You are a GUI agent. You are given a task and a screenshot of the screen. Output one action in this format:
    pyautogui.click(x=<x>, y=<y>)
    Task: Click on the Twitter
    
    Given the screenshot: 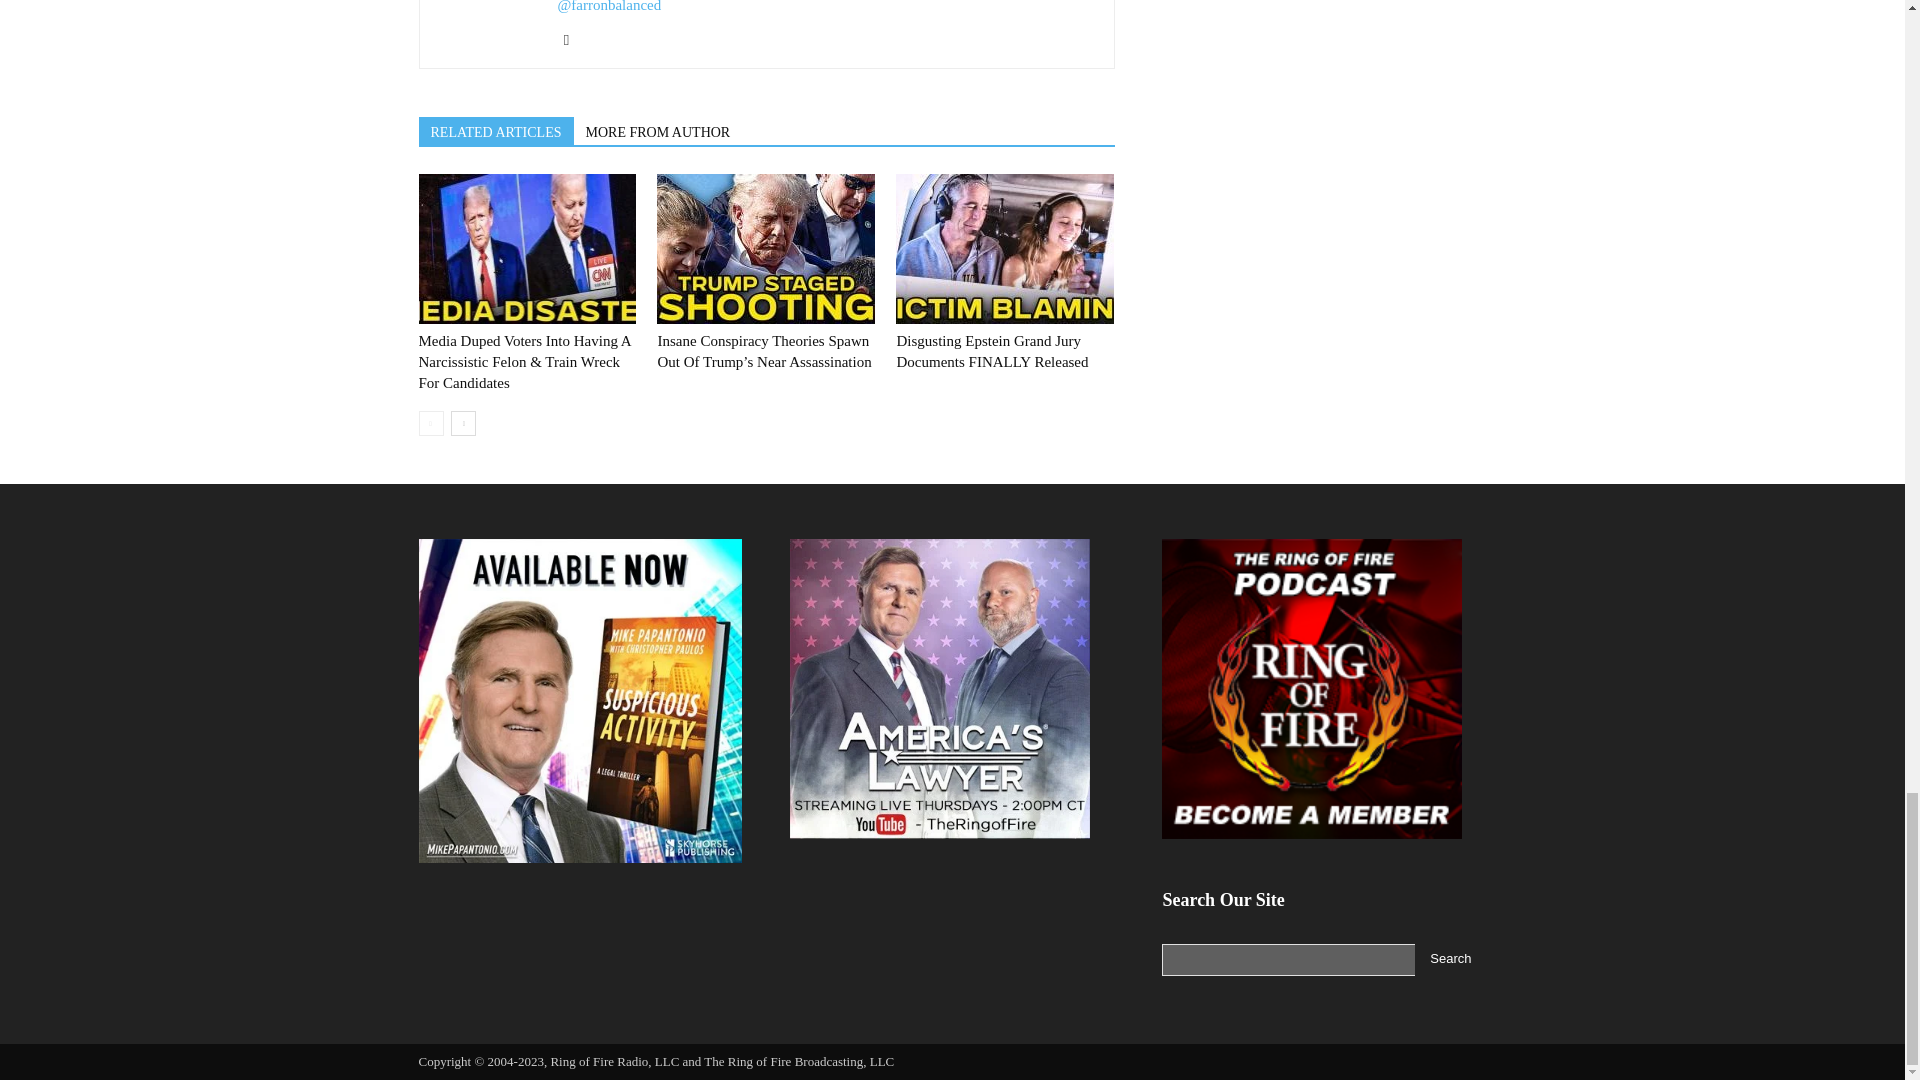 What is the action you would take?
    pyautogui.click(x=574, y=40)
    